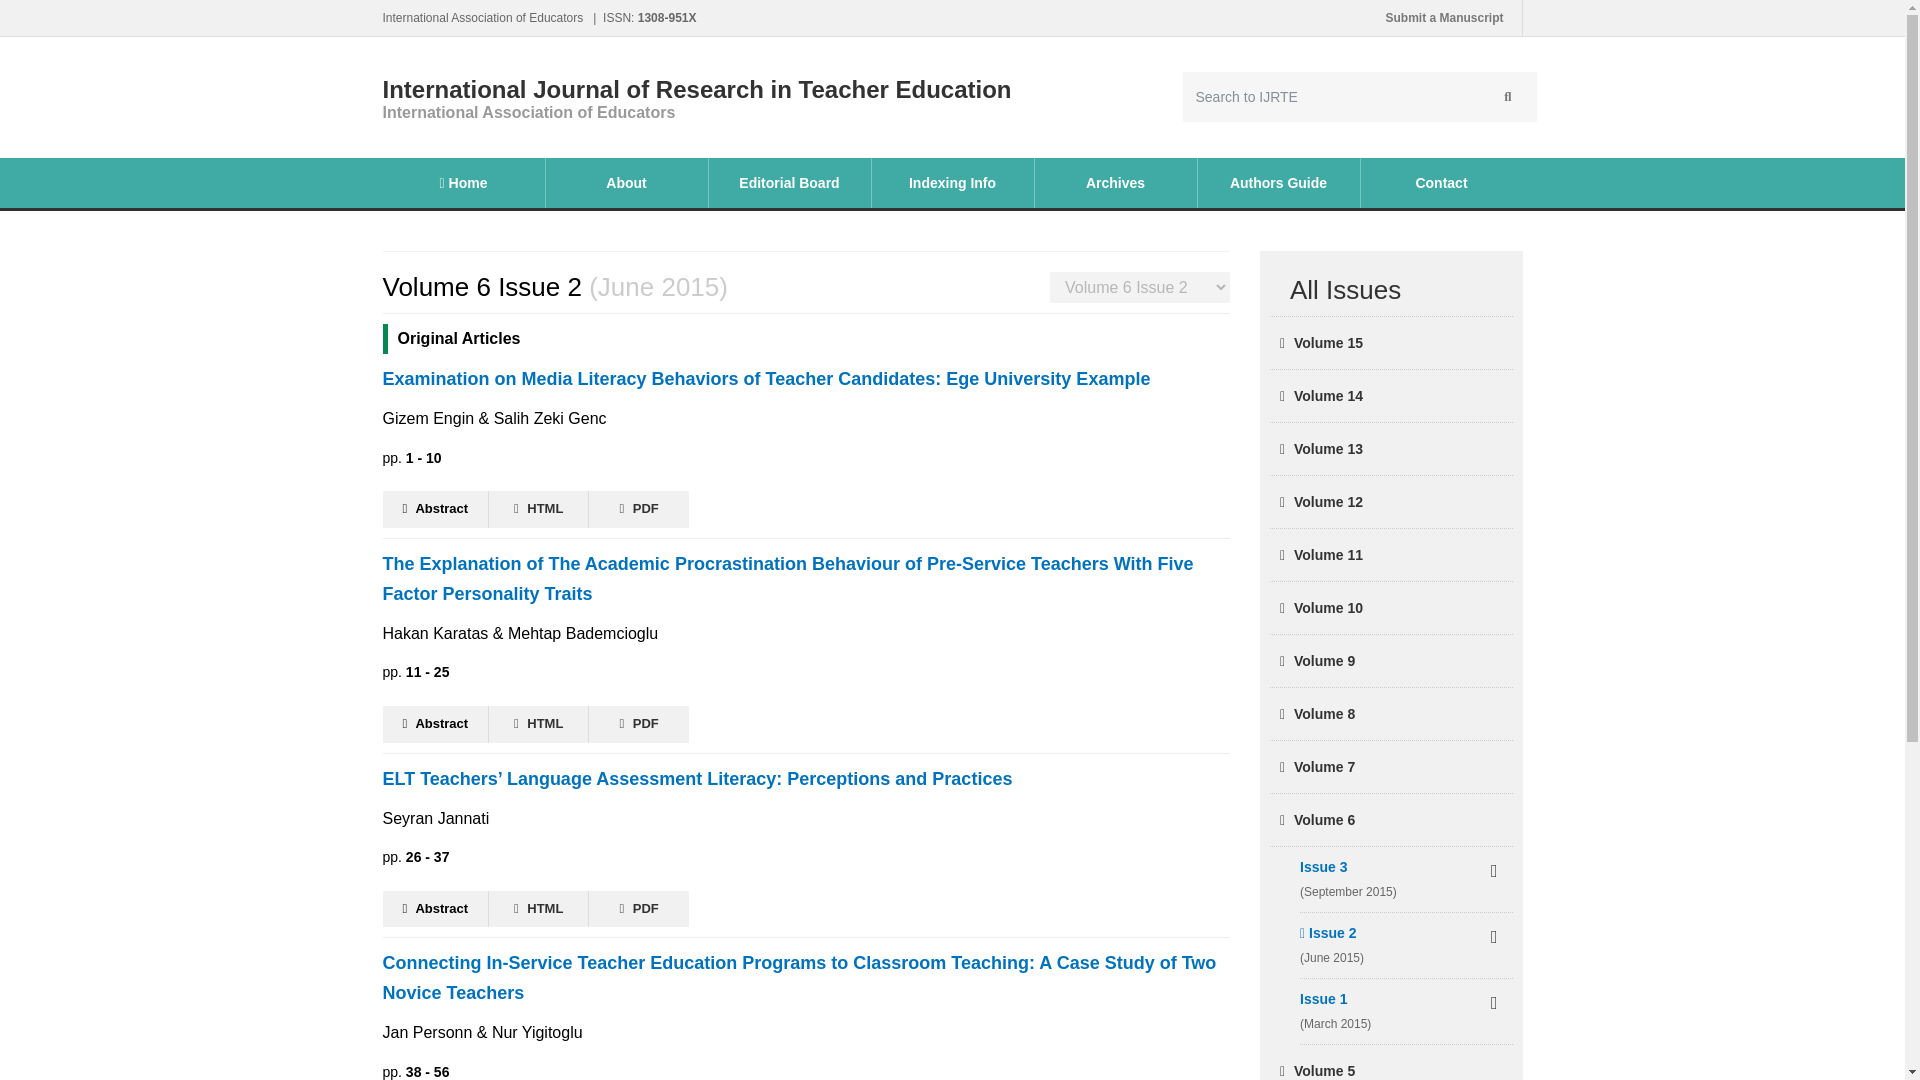  Describe the element at coordinates (539, 510) in the screenshot. I see `HTML` at that location.